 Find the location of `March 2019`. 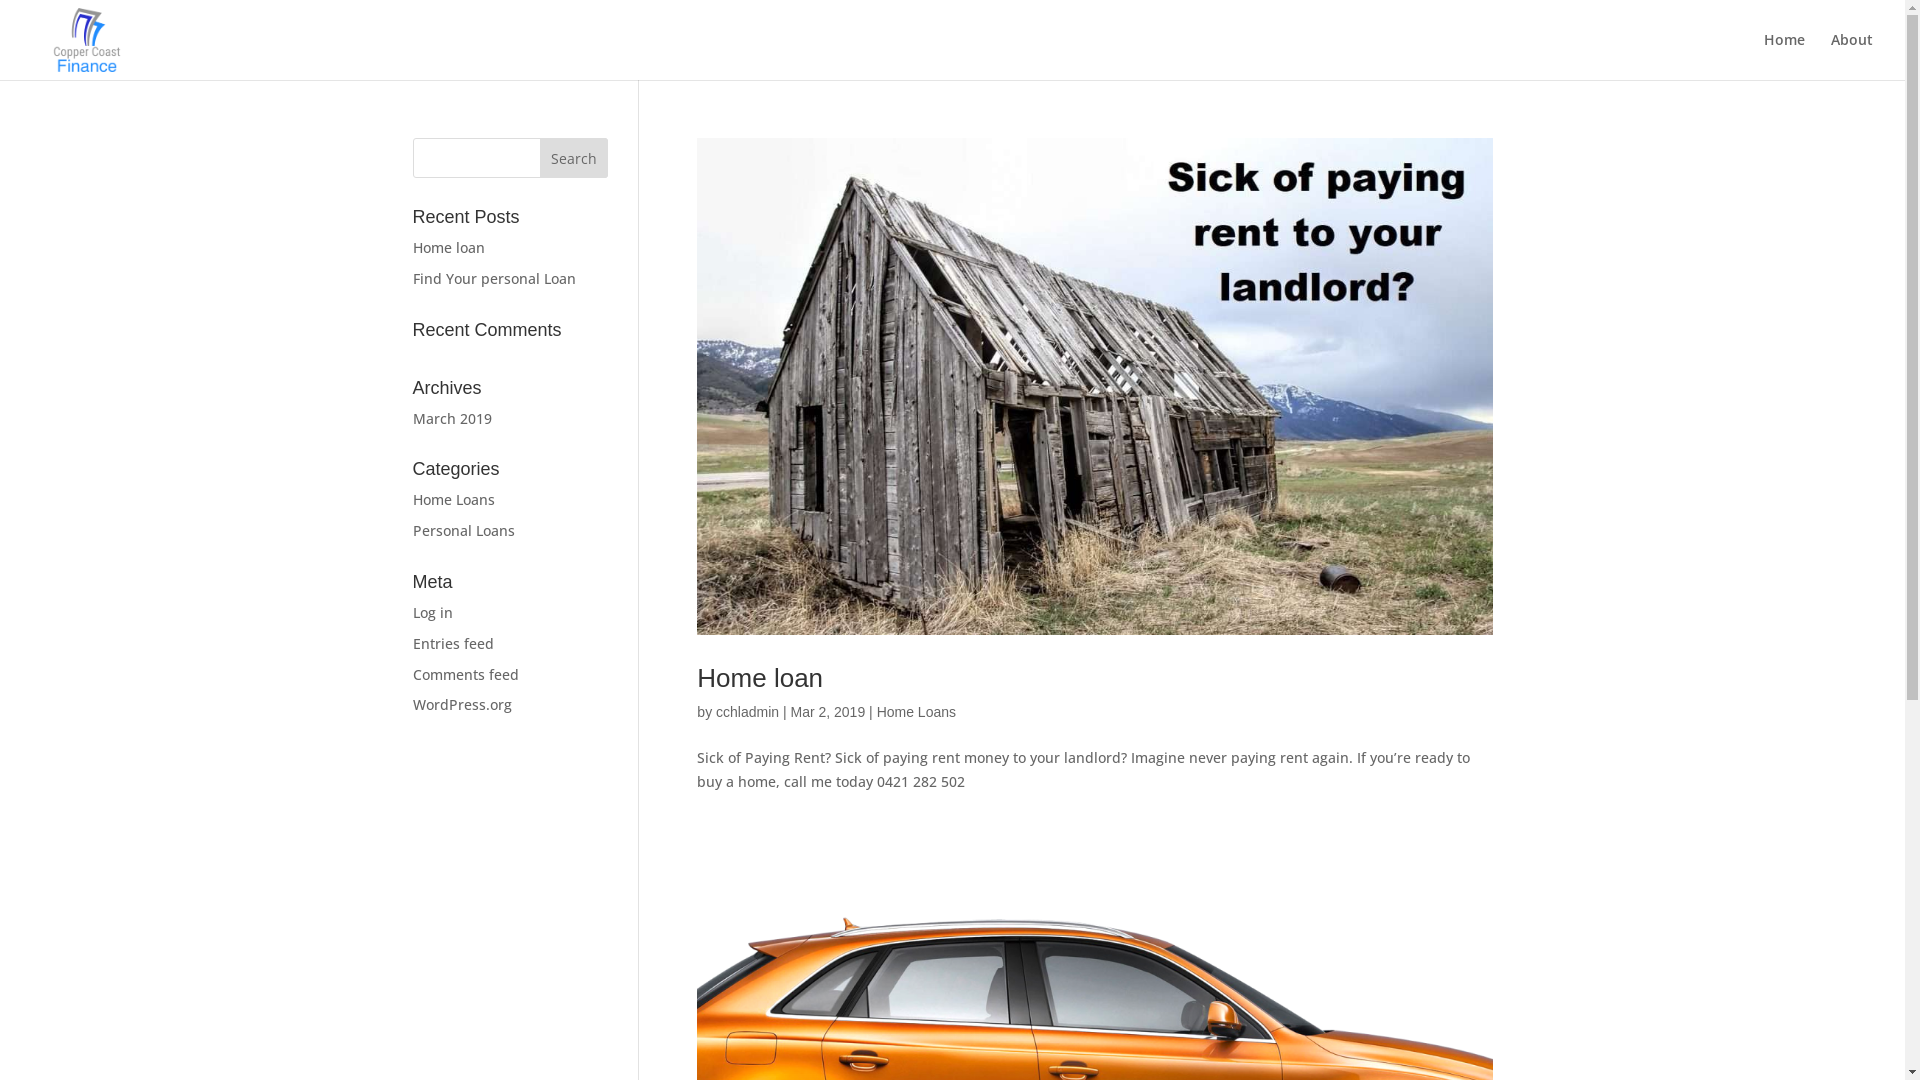

March 2019 is located at coordinates (452, 418).